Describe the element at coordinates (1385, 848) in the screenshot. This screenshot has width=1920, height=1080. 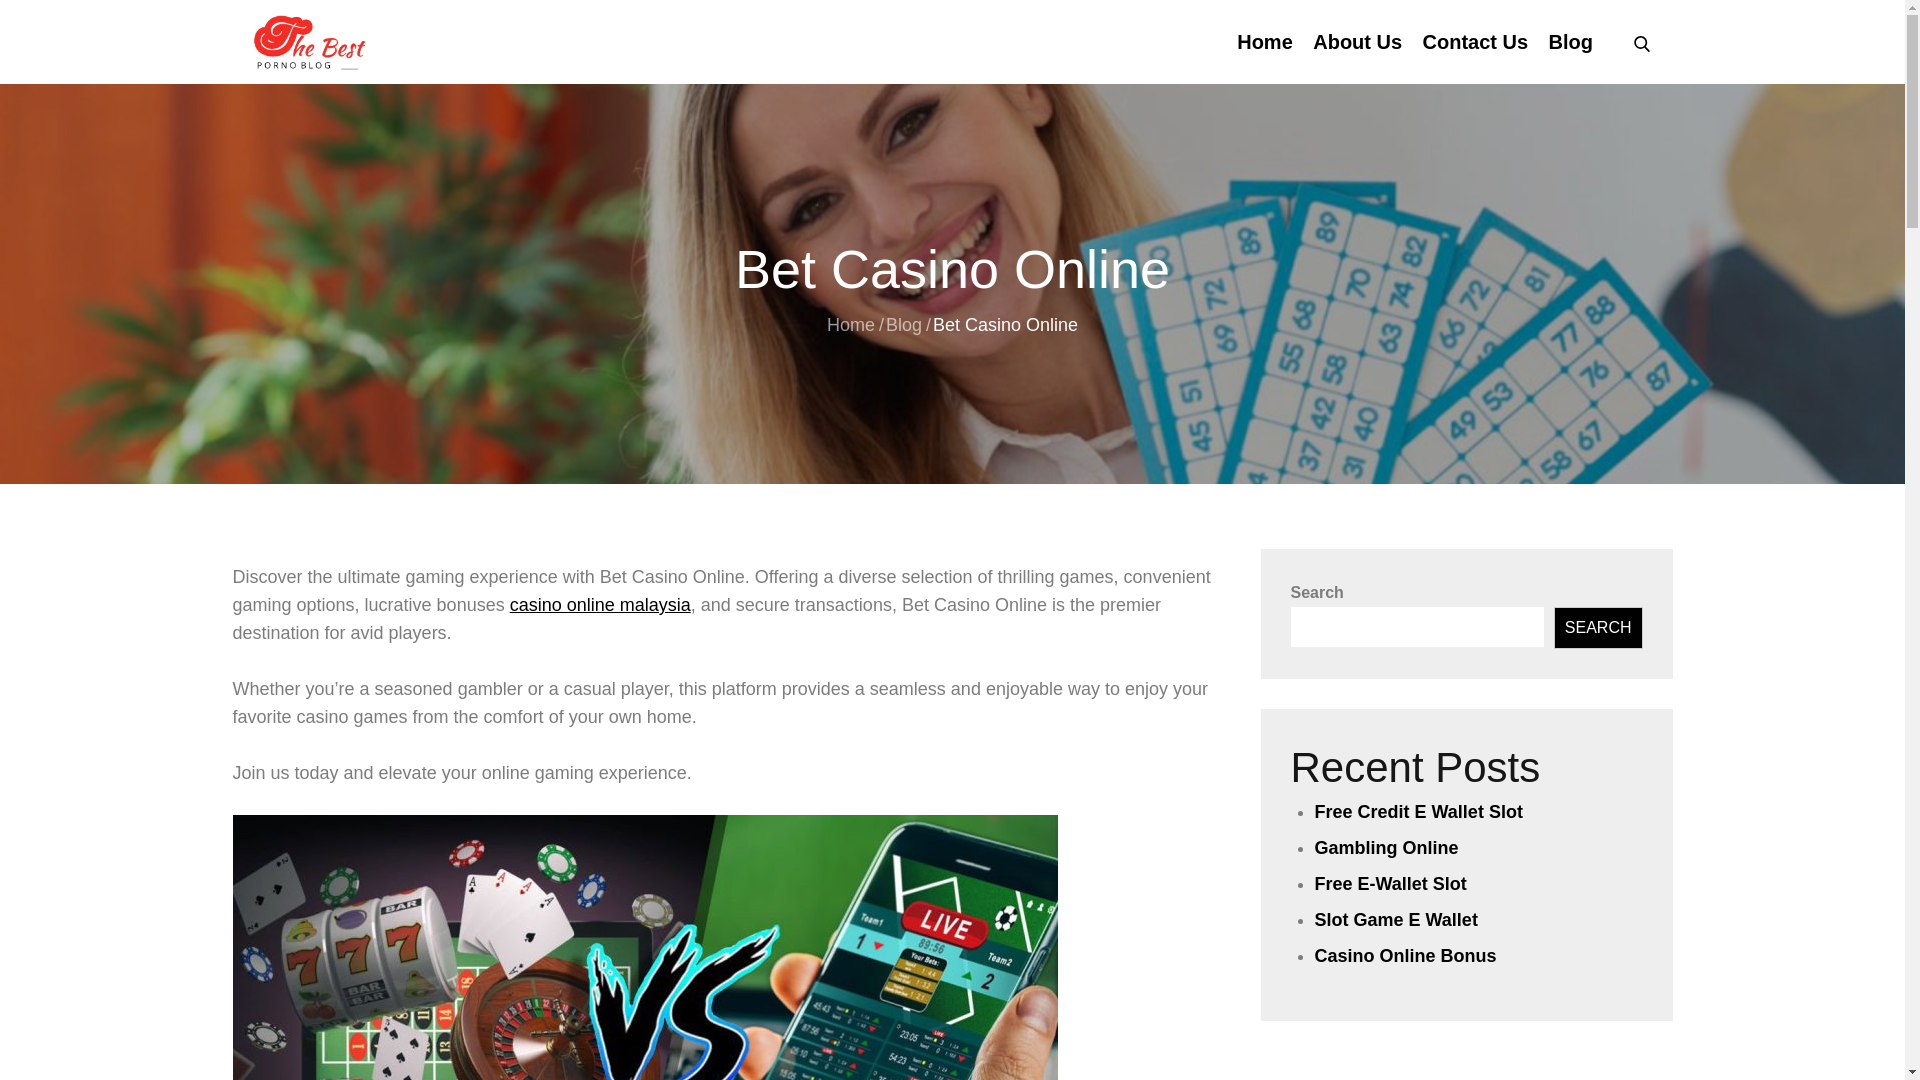
I see `Gambling Online` at that location.